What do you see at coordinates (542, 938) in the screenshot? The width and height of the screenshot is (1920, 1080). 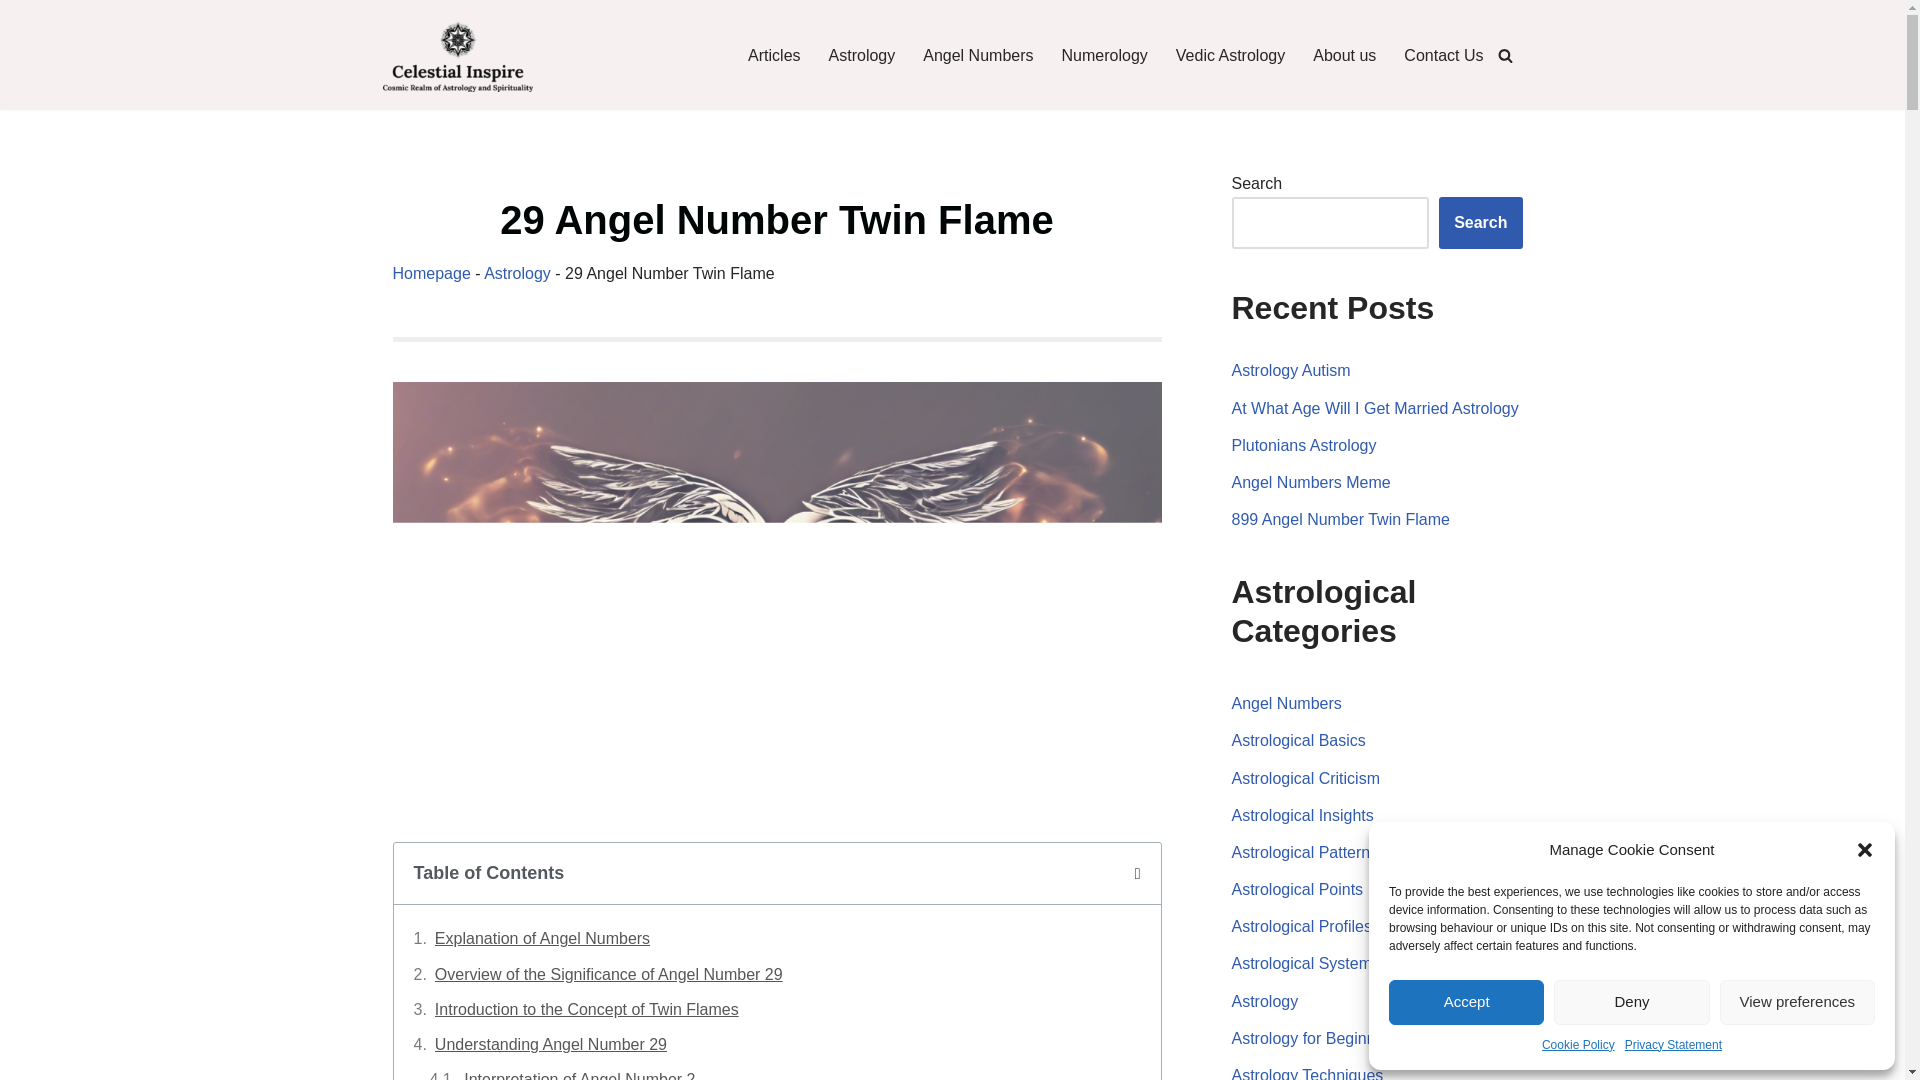 I see `Explanation of Angel Numbers` at bounding box center [542, 938].